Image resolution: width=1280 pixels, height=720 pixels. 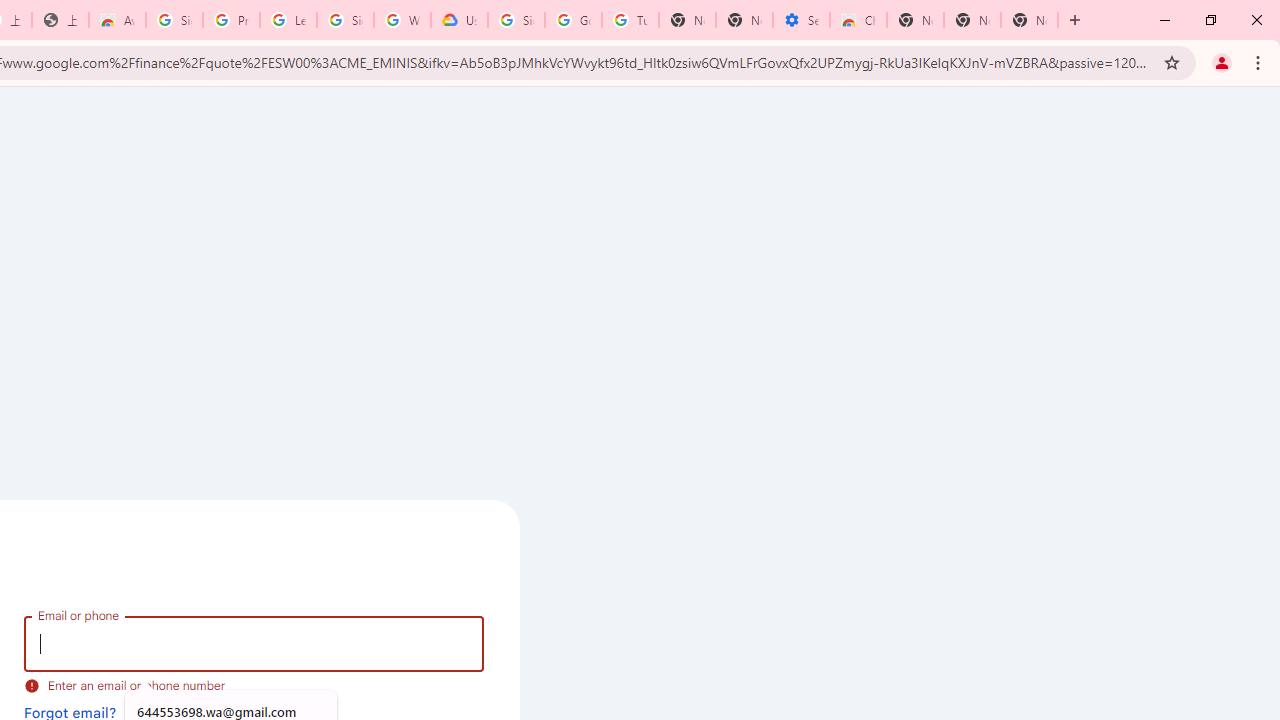 I want to click on Who are Google's partners? - Privacy and conditions - Google, so click(x=402, y=20).